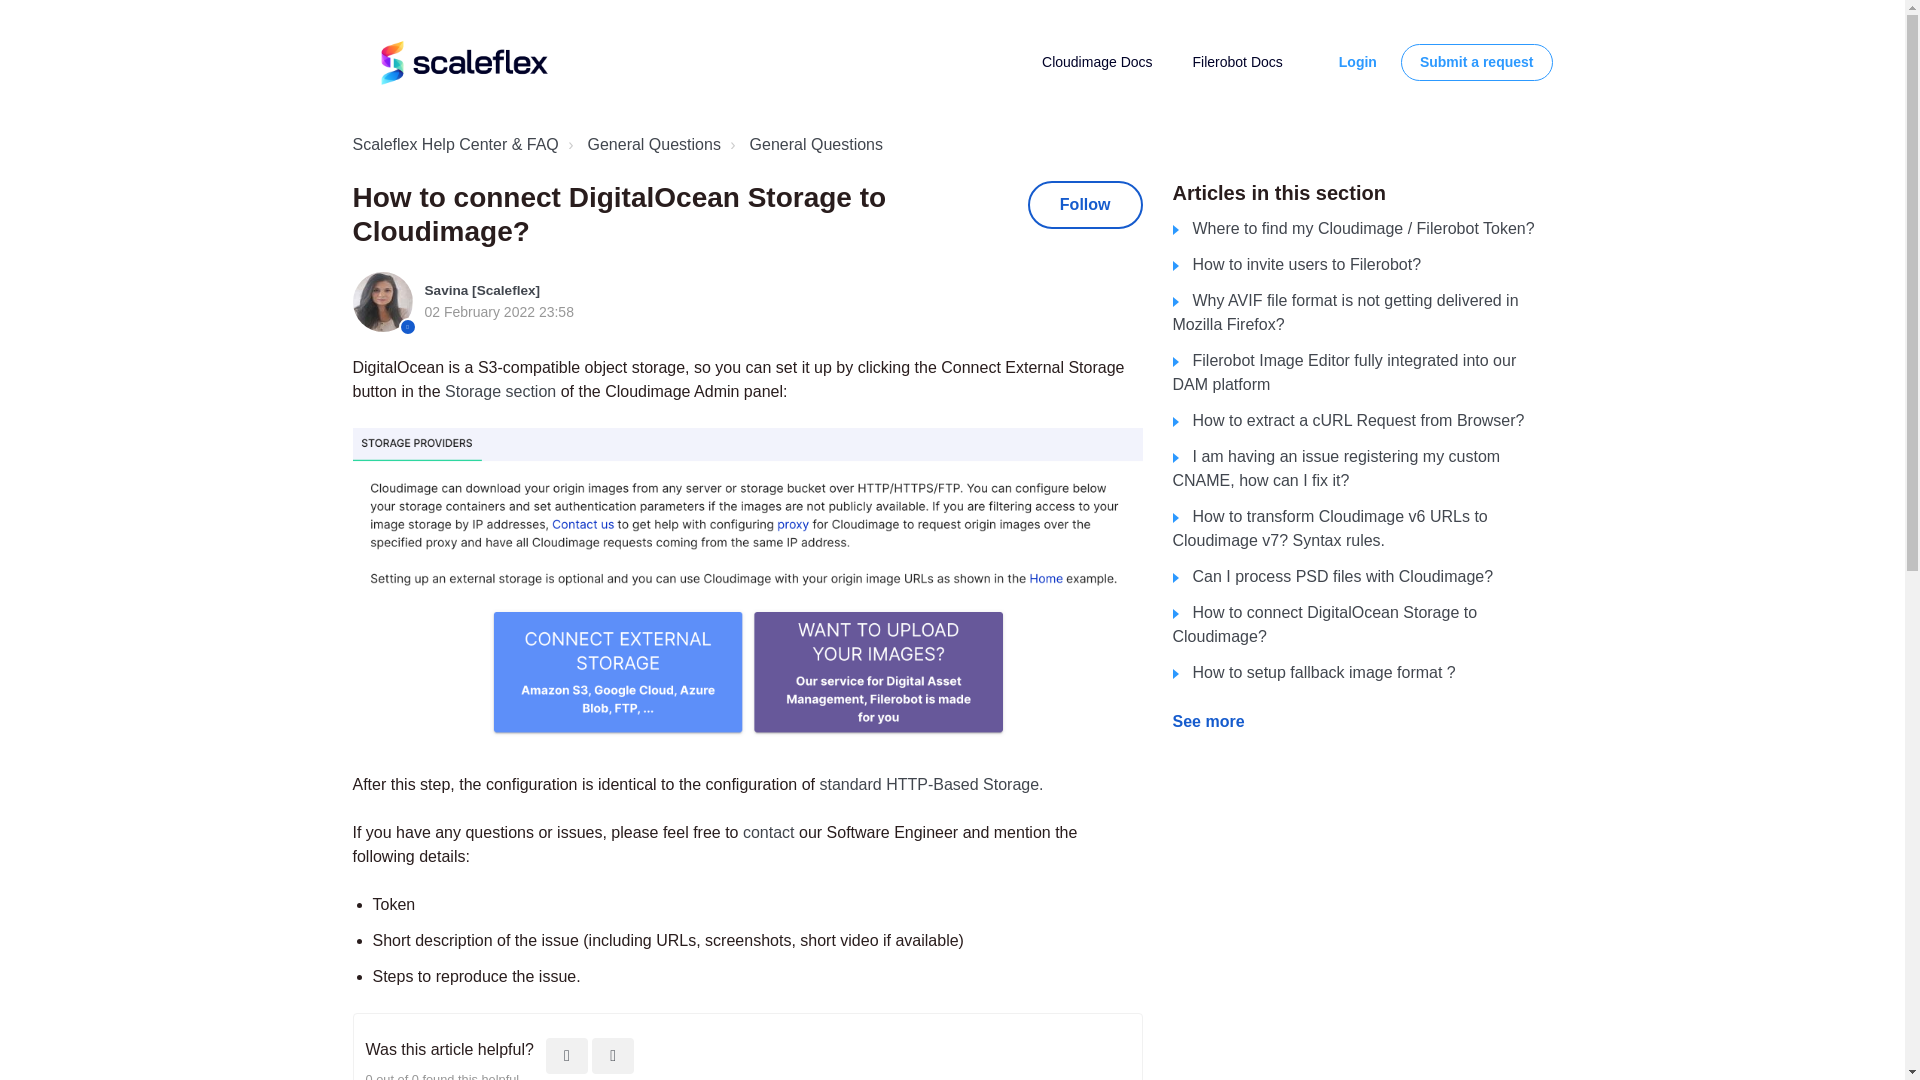 The image size is (1920, 1080). Describe the element at coordinates (768, 832) in the screenshot. I see `contact` at that location.